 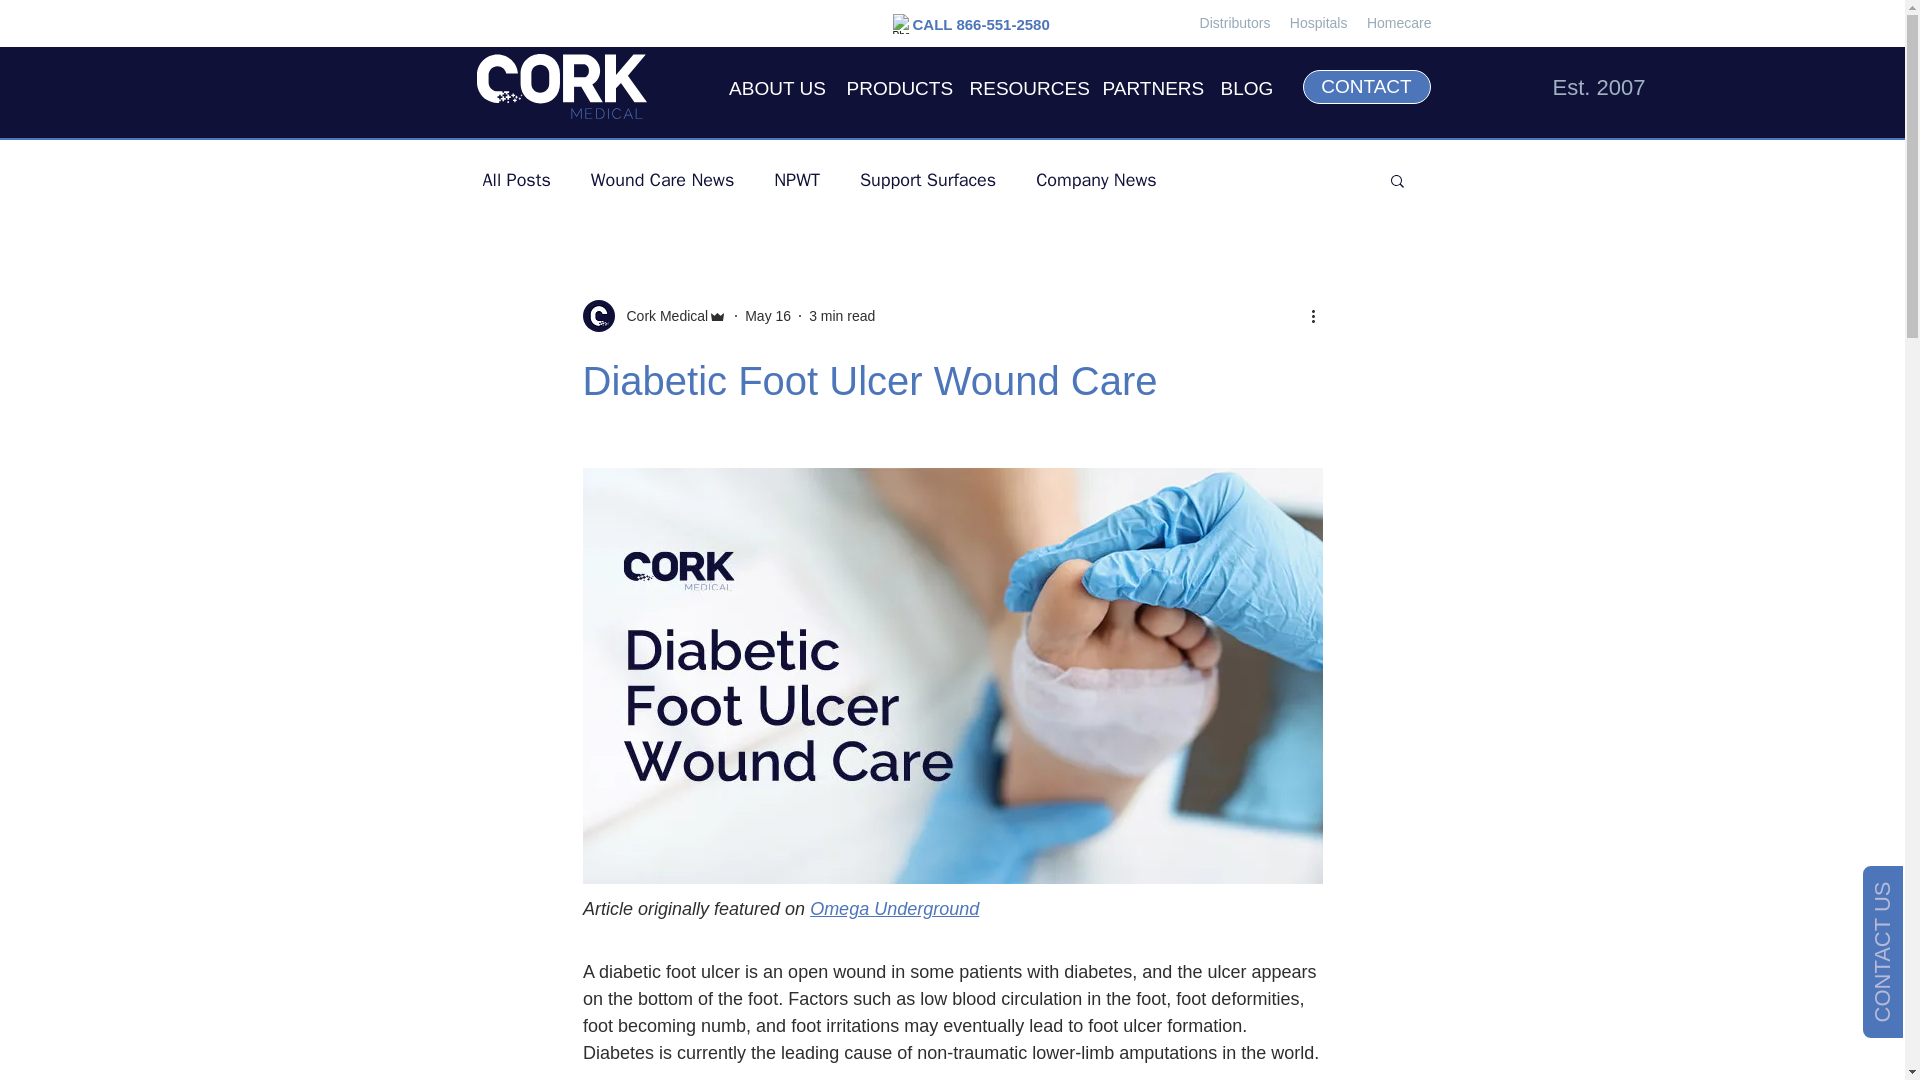 What do you see at coordinates (796, 180) in the screenshot?
I see `NPWT` at bounding box center [796, 180].